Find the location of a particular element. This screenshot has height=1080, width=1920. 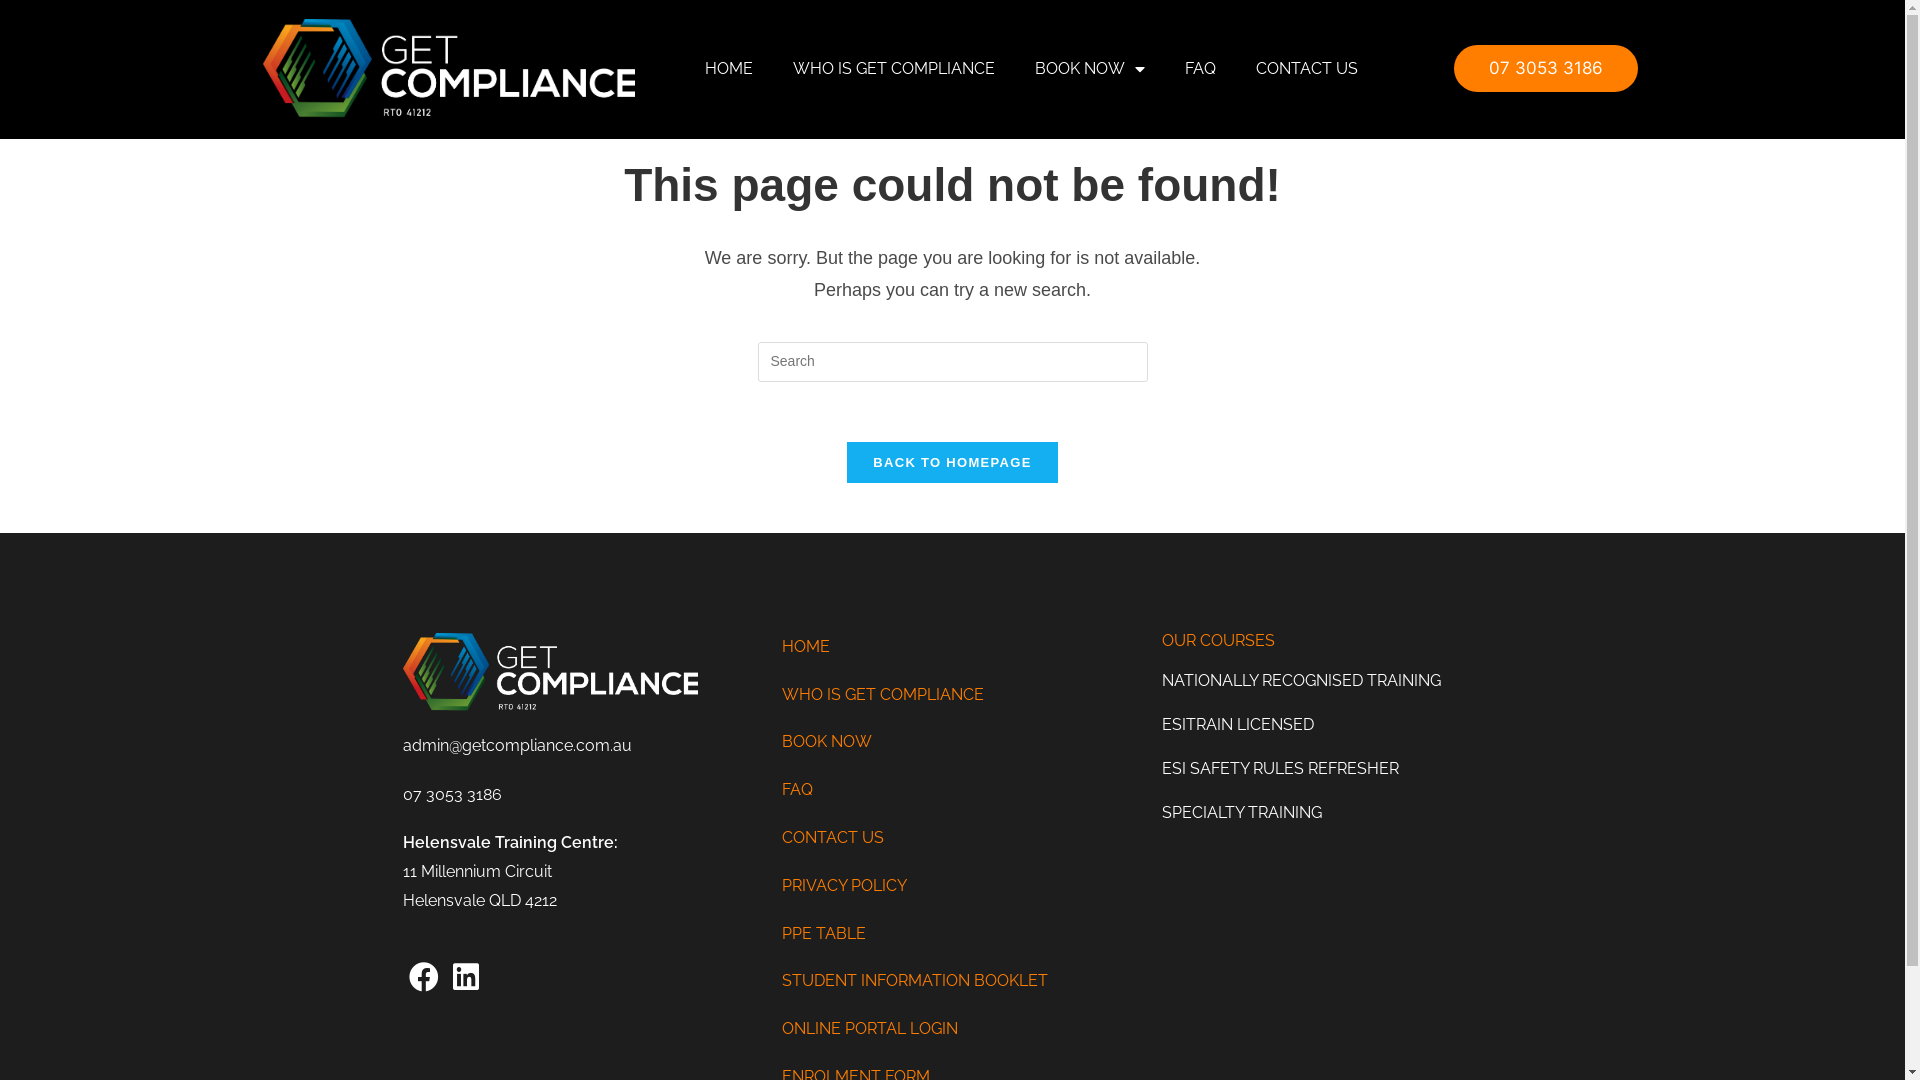

STUDENT INFORMATION BOOKLET is located at coordinates (952, 982).